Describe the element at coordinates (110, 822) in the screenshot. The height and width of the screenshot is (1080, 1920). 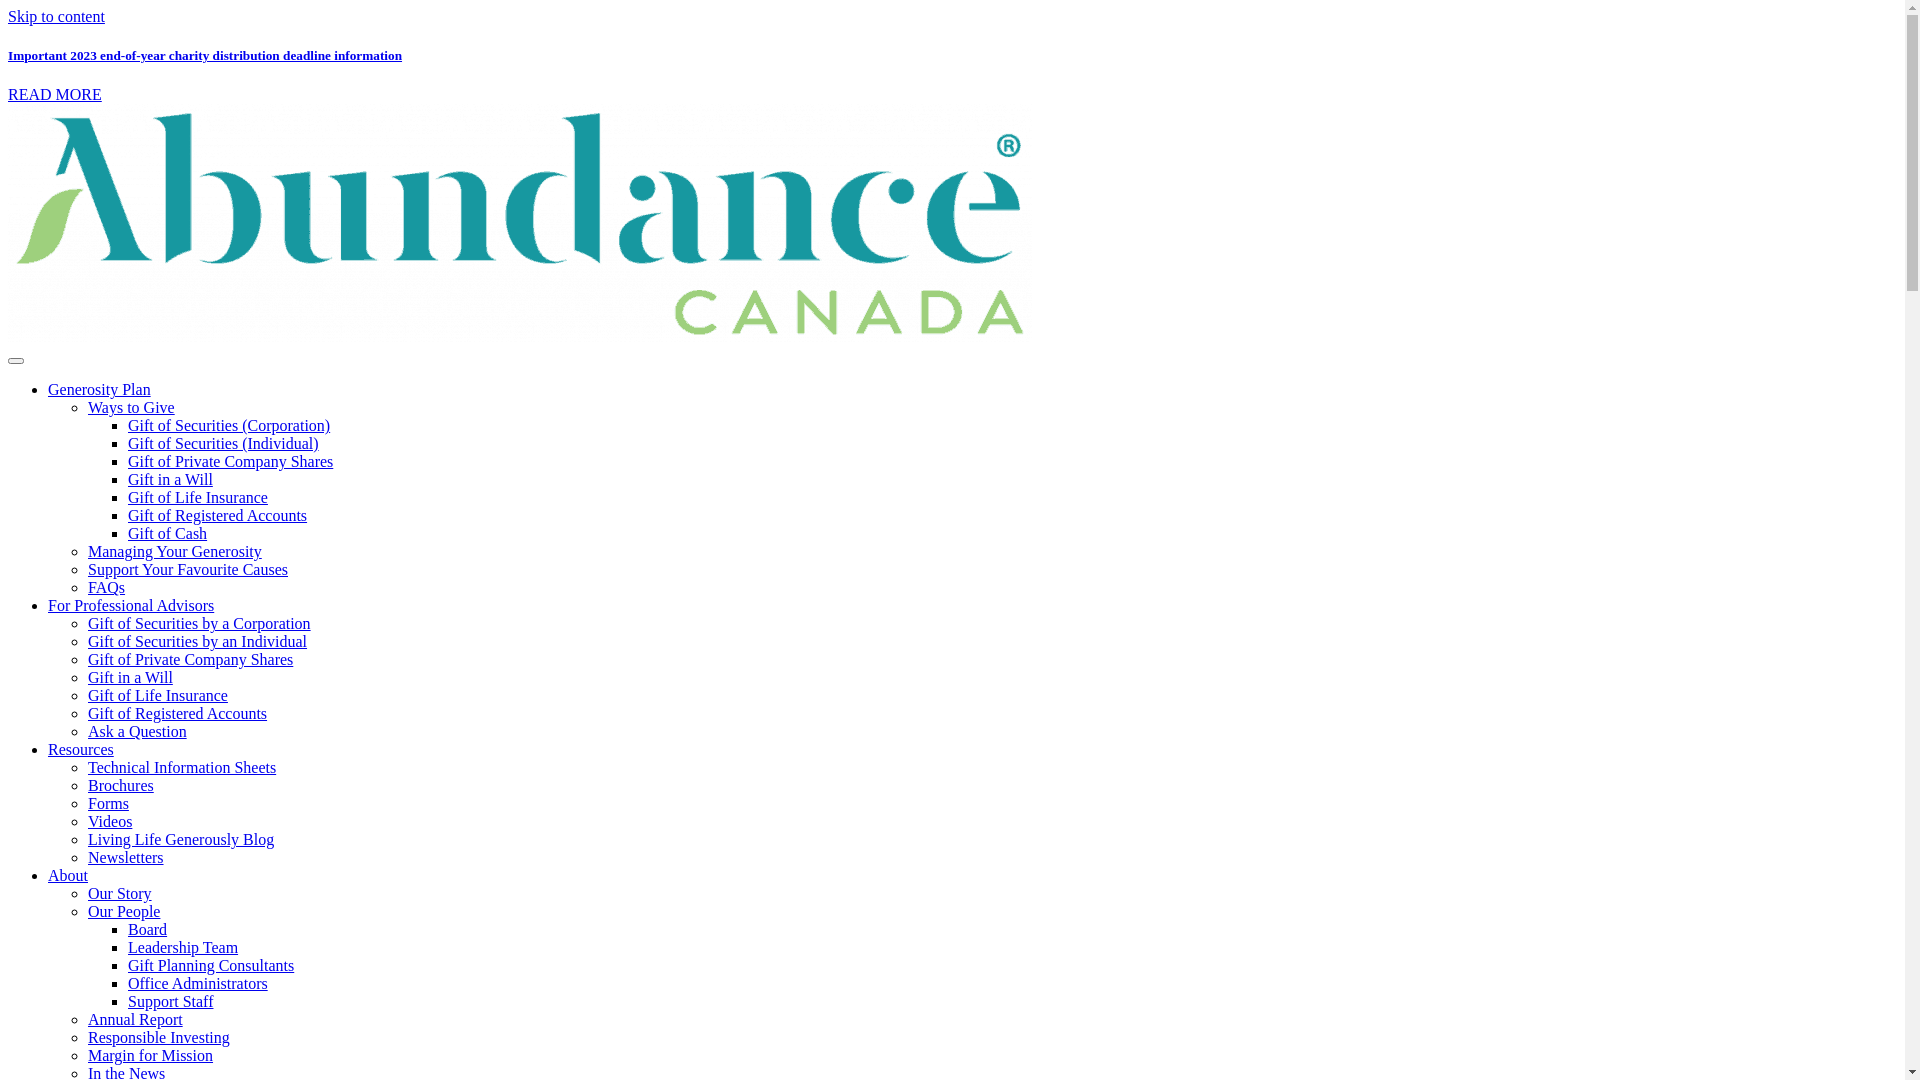
I see `Videos` at that location.